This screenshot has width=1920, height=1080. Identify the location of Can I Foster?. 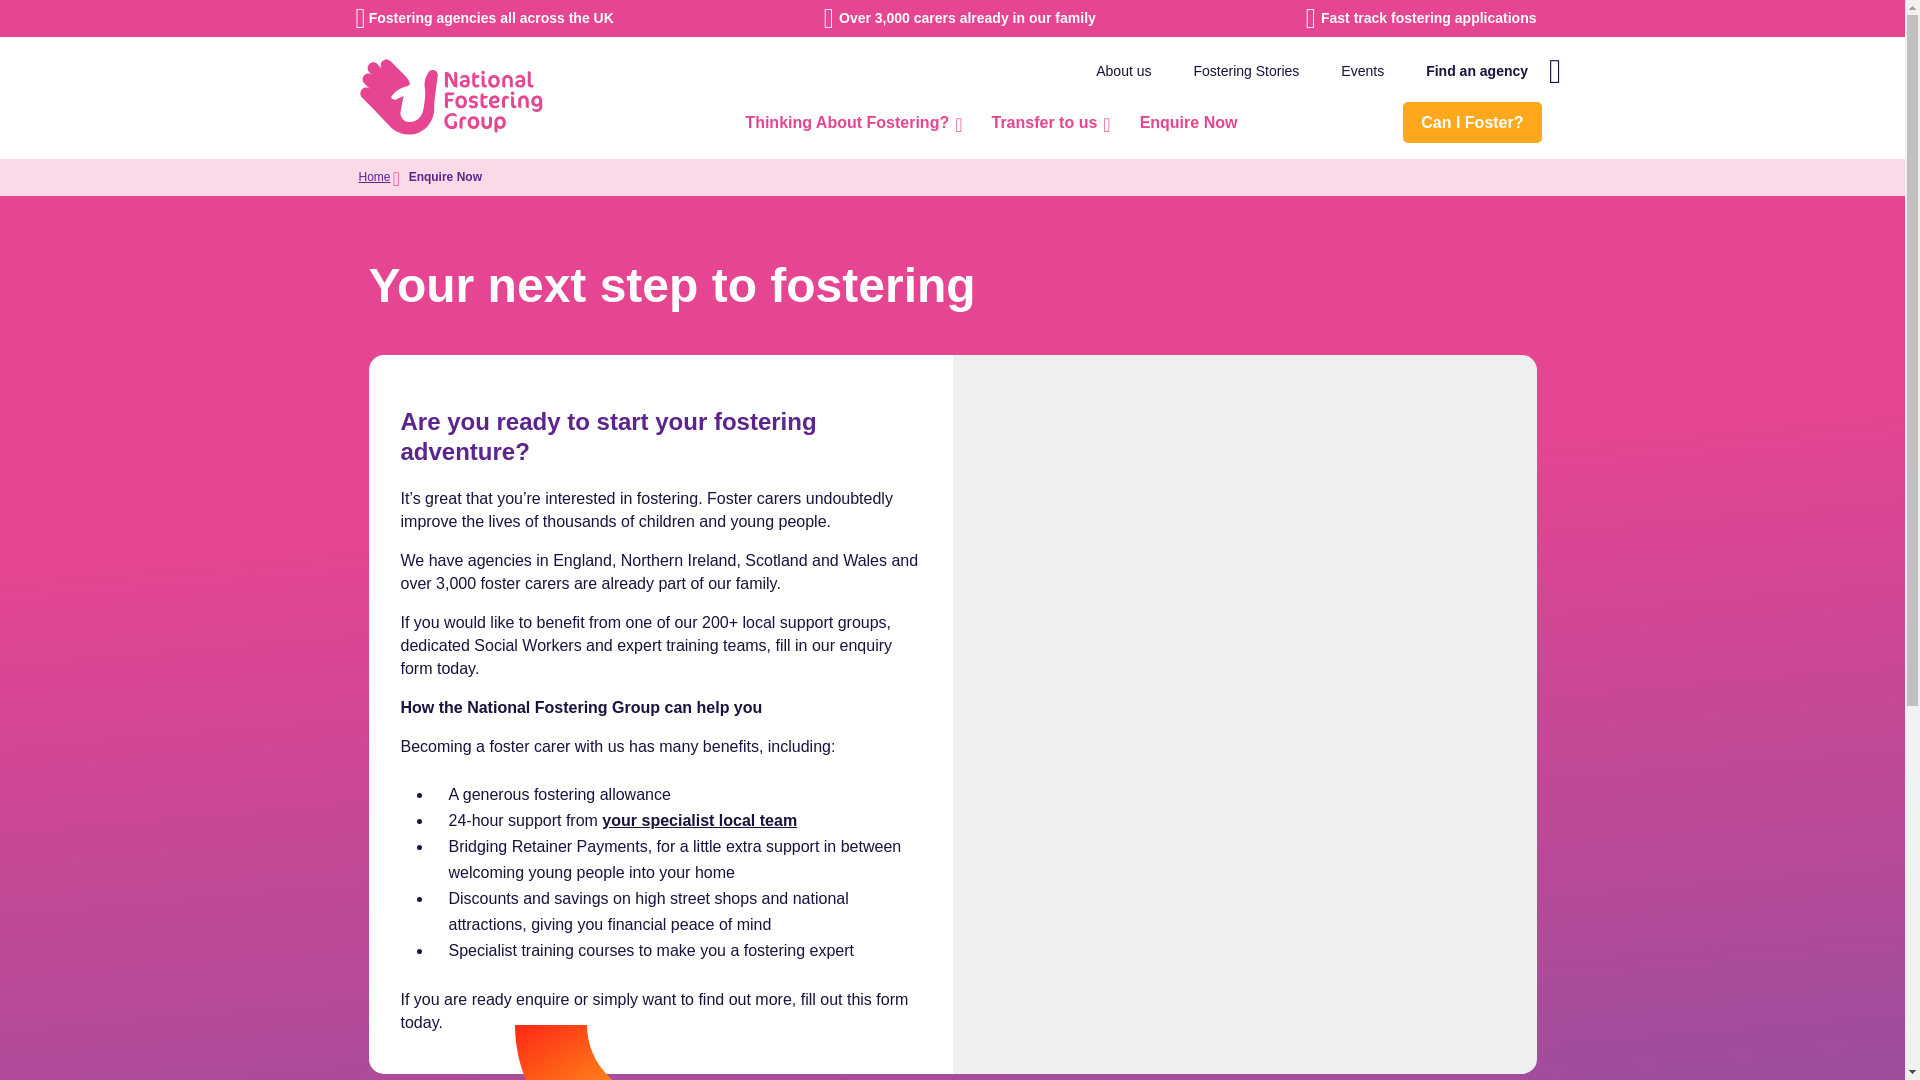
(1472, 122).